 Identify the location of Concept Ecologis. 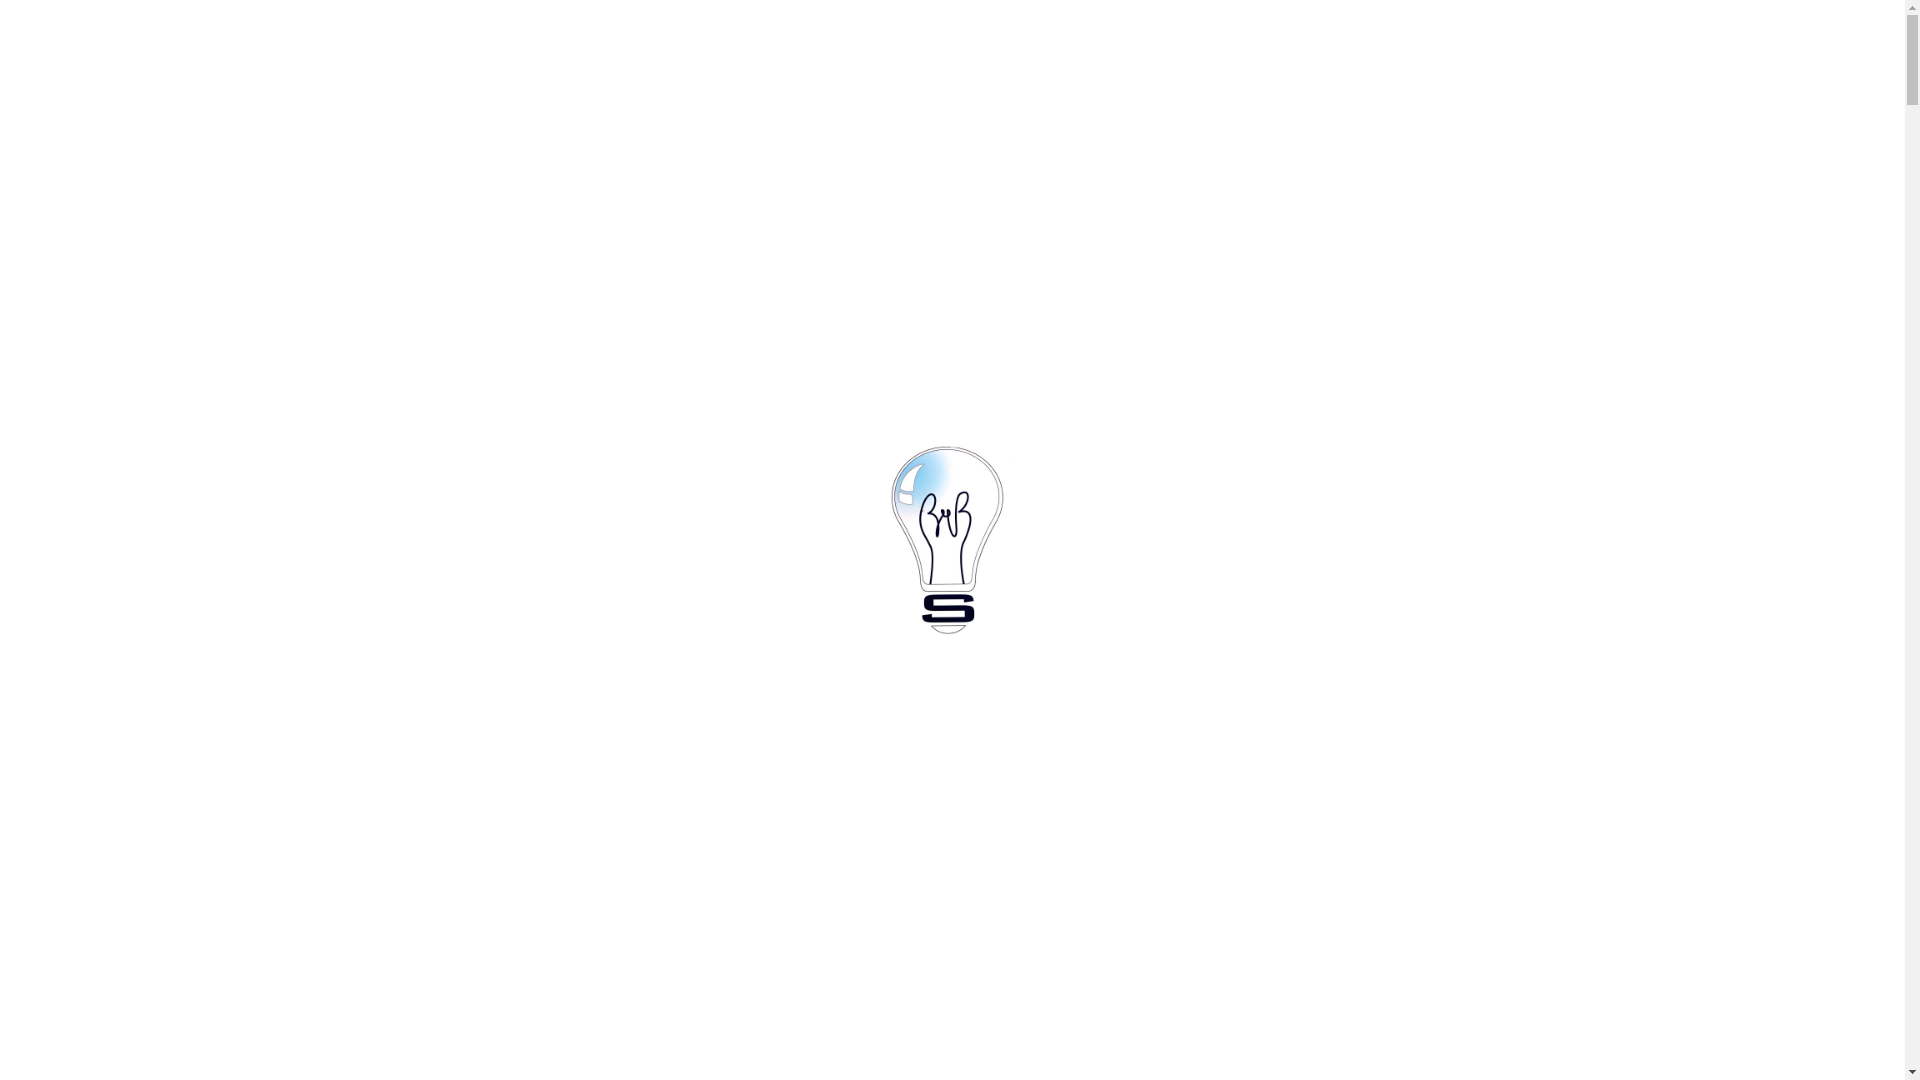
(394, 362).